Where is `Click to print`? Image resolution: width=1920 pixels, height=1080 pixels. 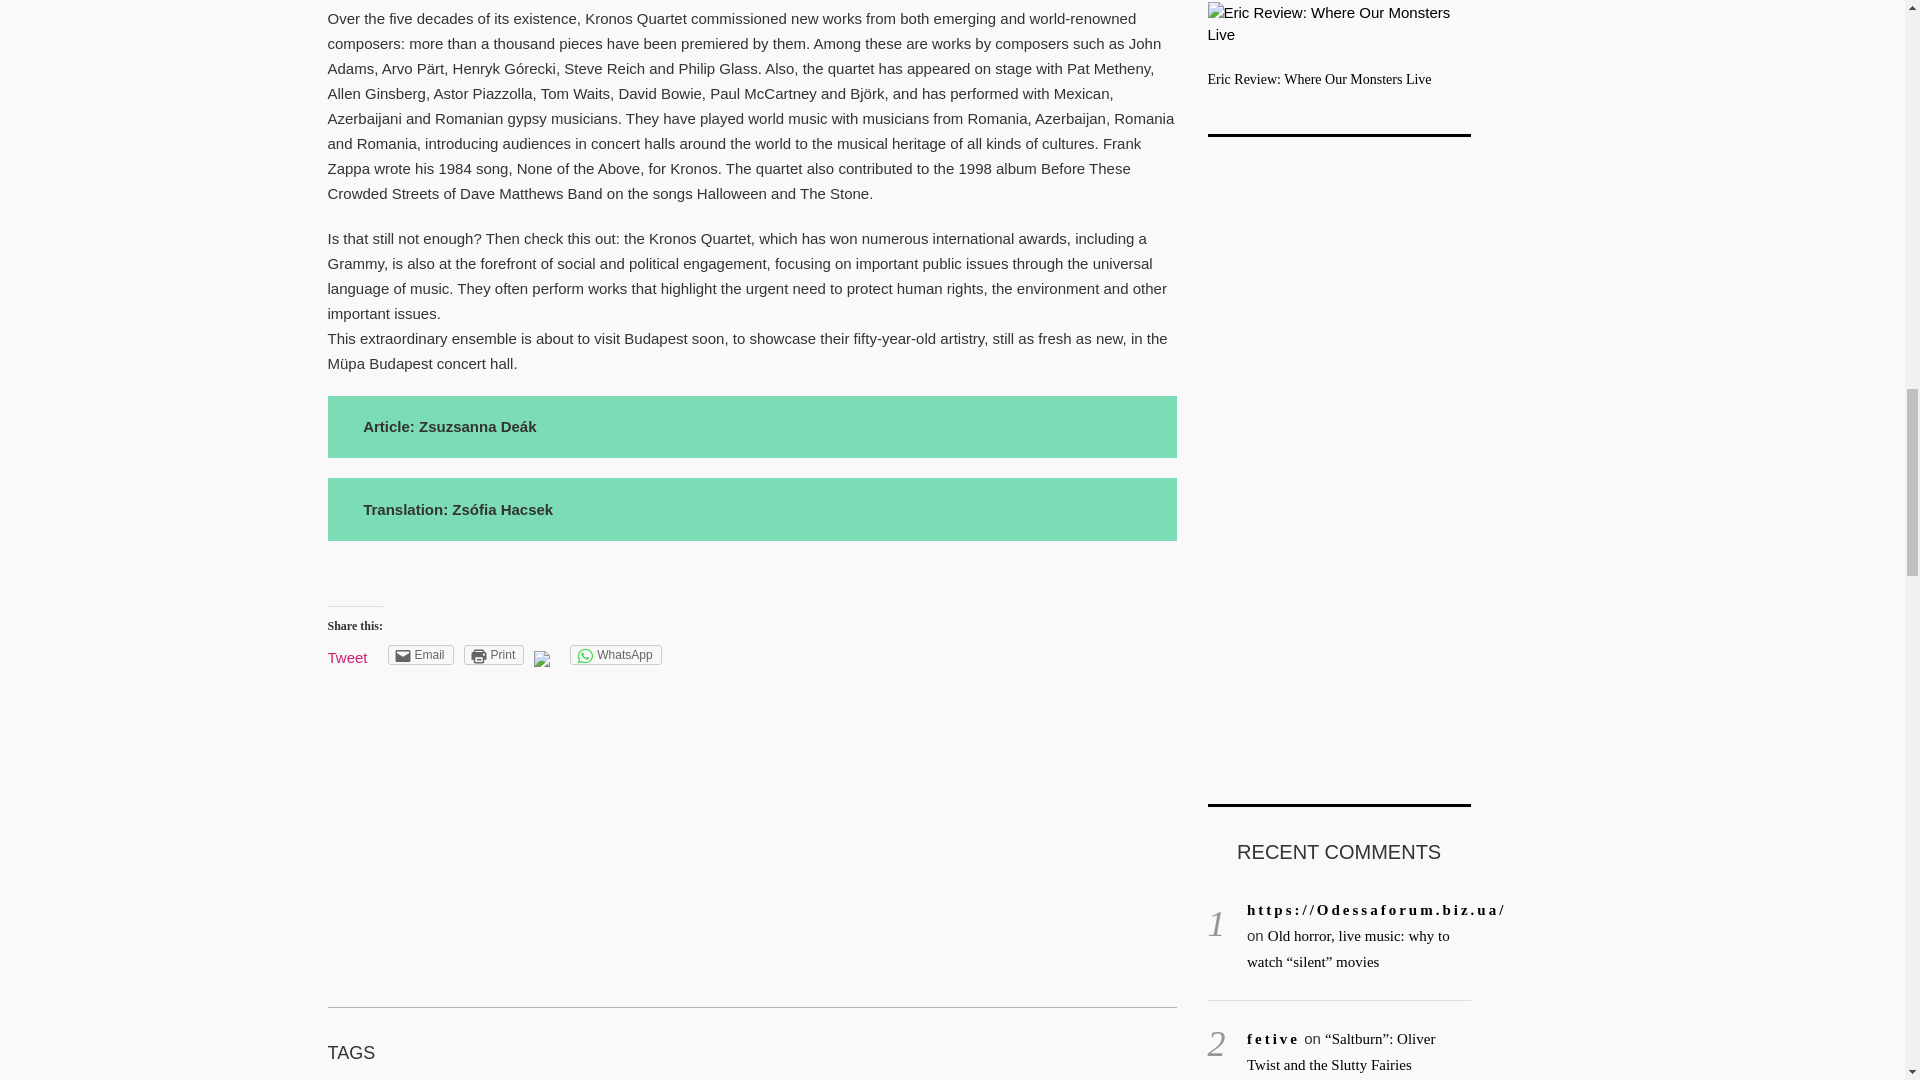 Click to print is located at coordinates (494, 654).